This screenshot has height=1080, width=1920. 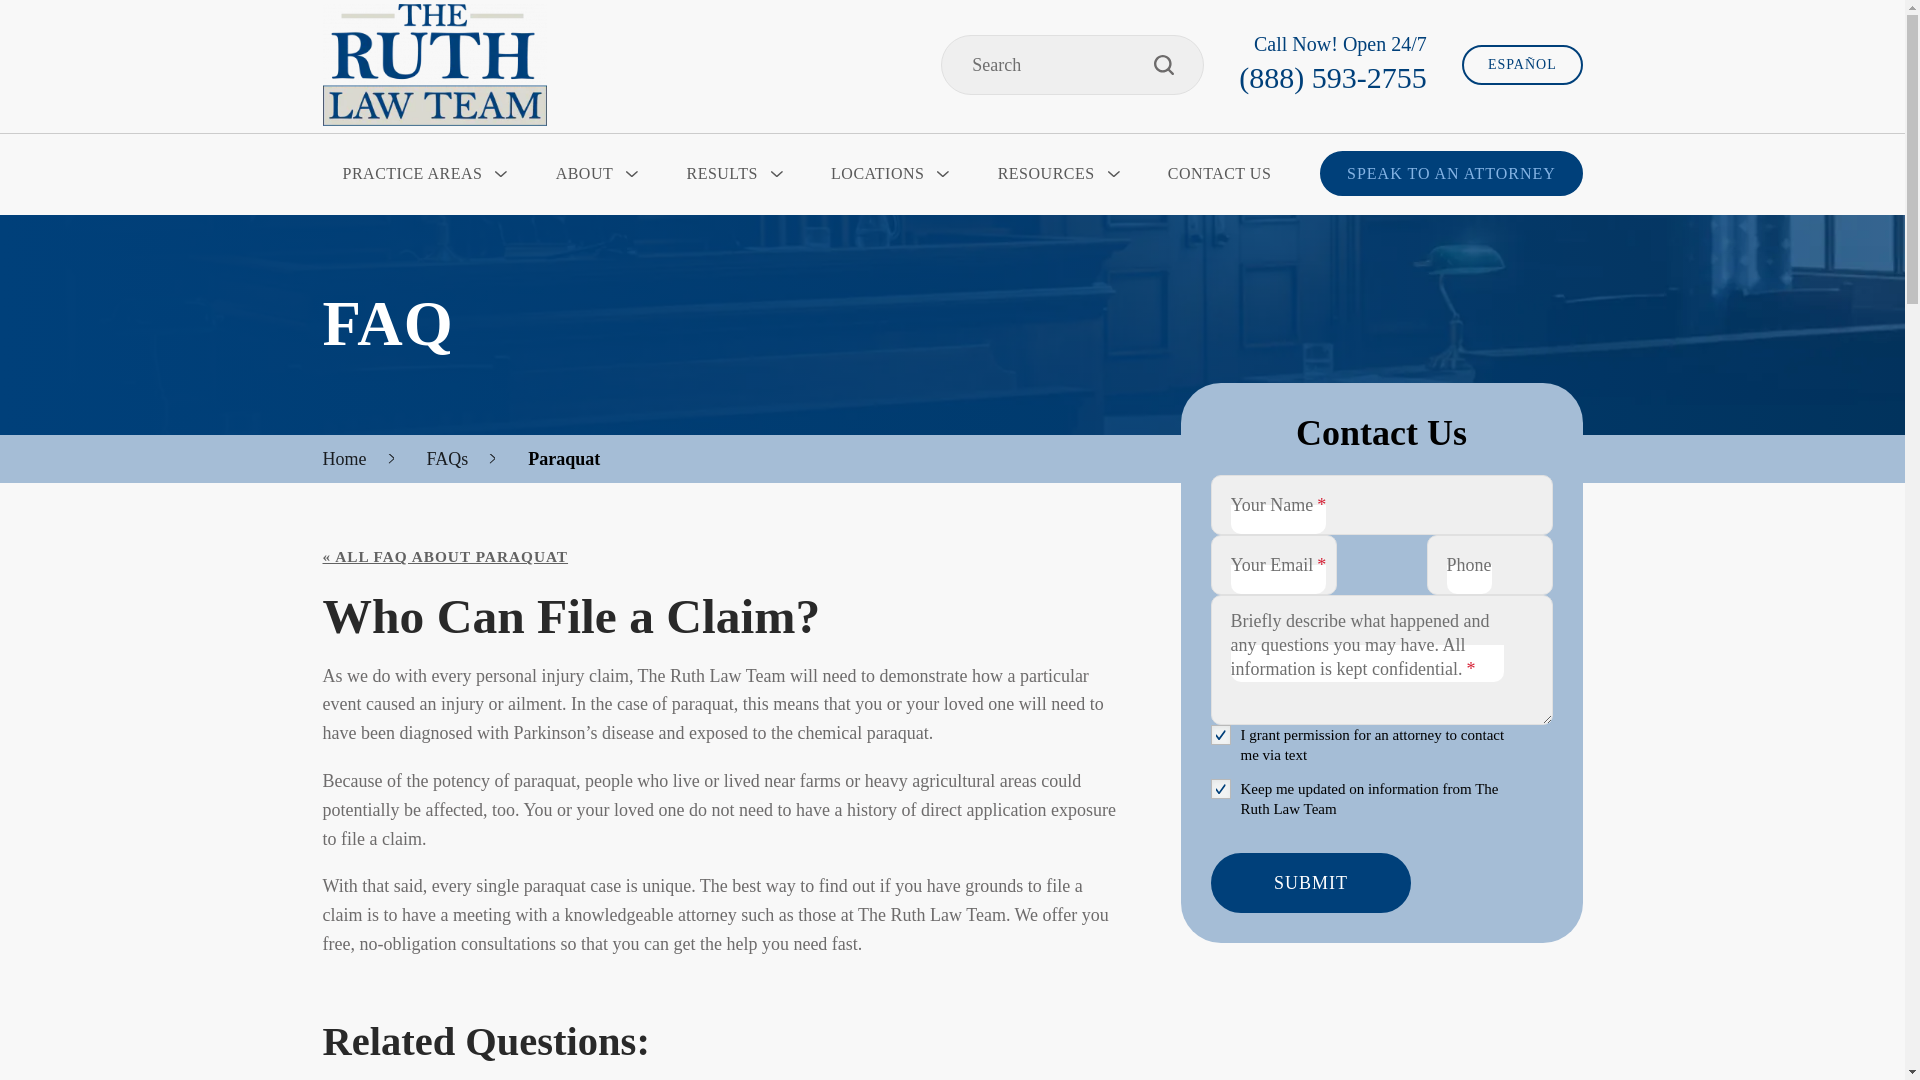 What do you see at coordinates (434, 64) in the screenshot?
I see `The Ruth Law Team` at bounding box center [434, 64].